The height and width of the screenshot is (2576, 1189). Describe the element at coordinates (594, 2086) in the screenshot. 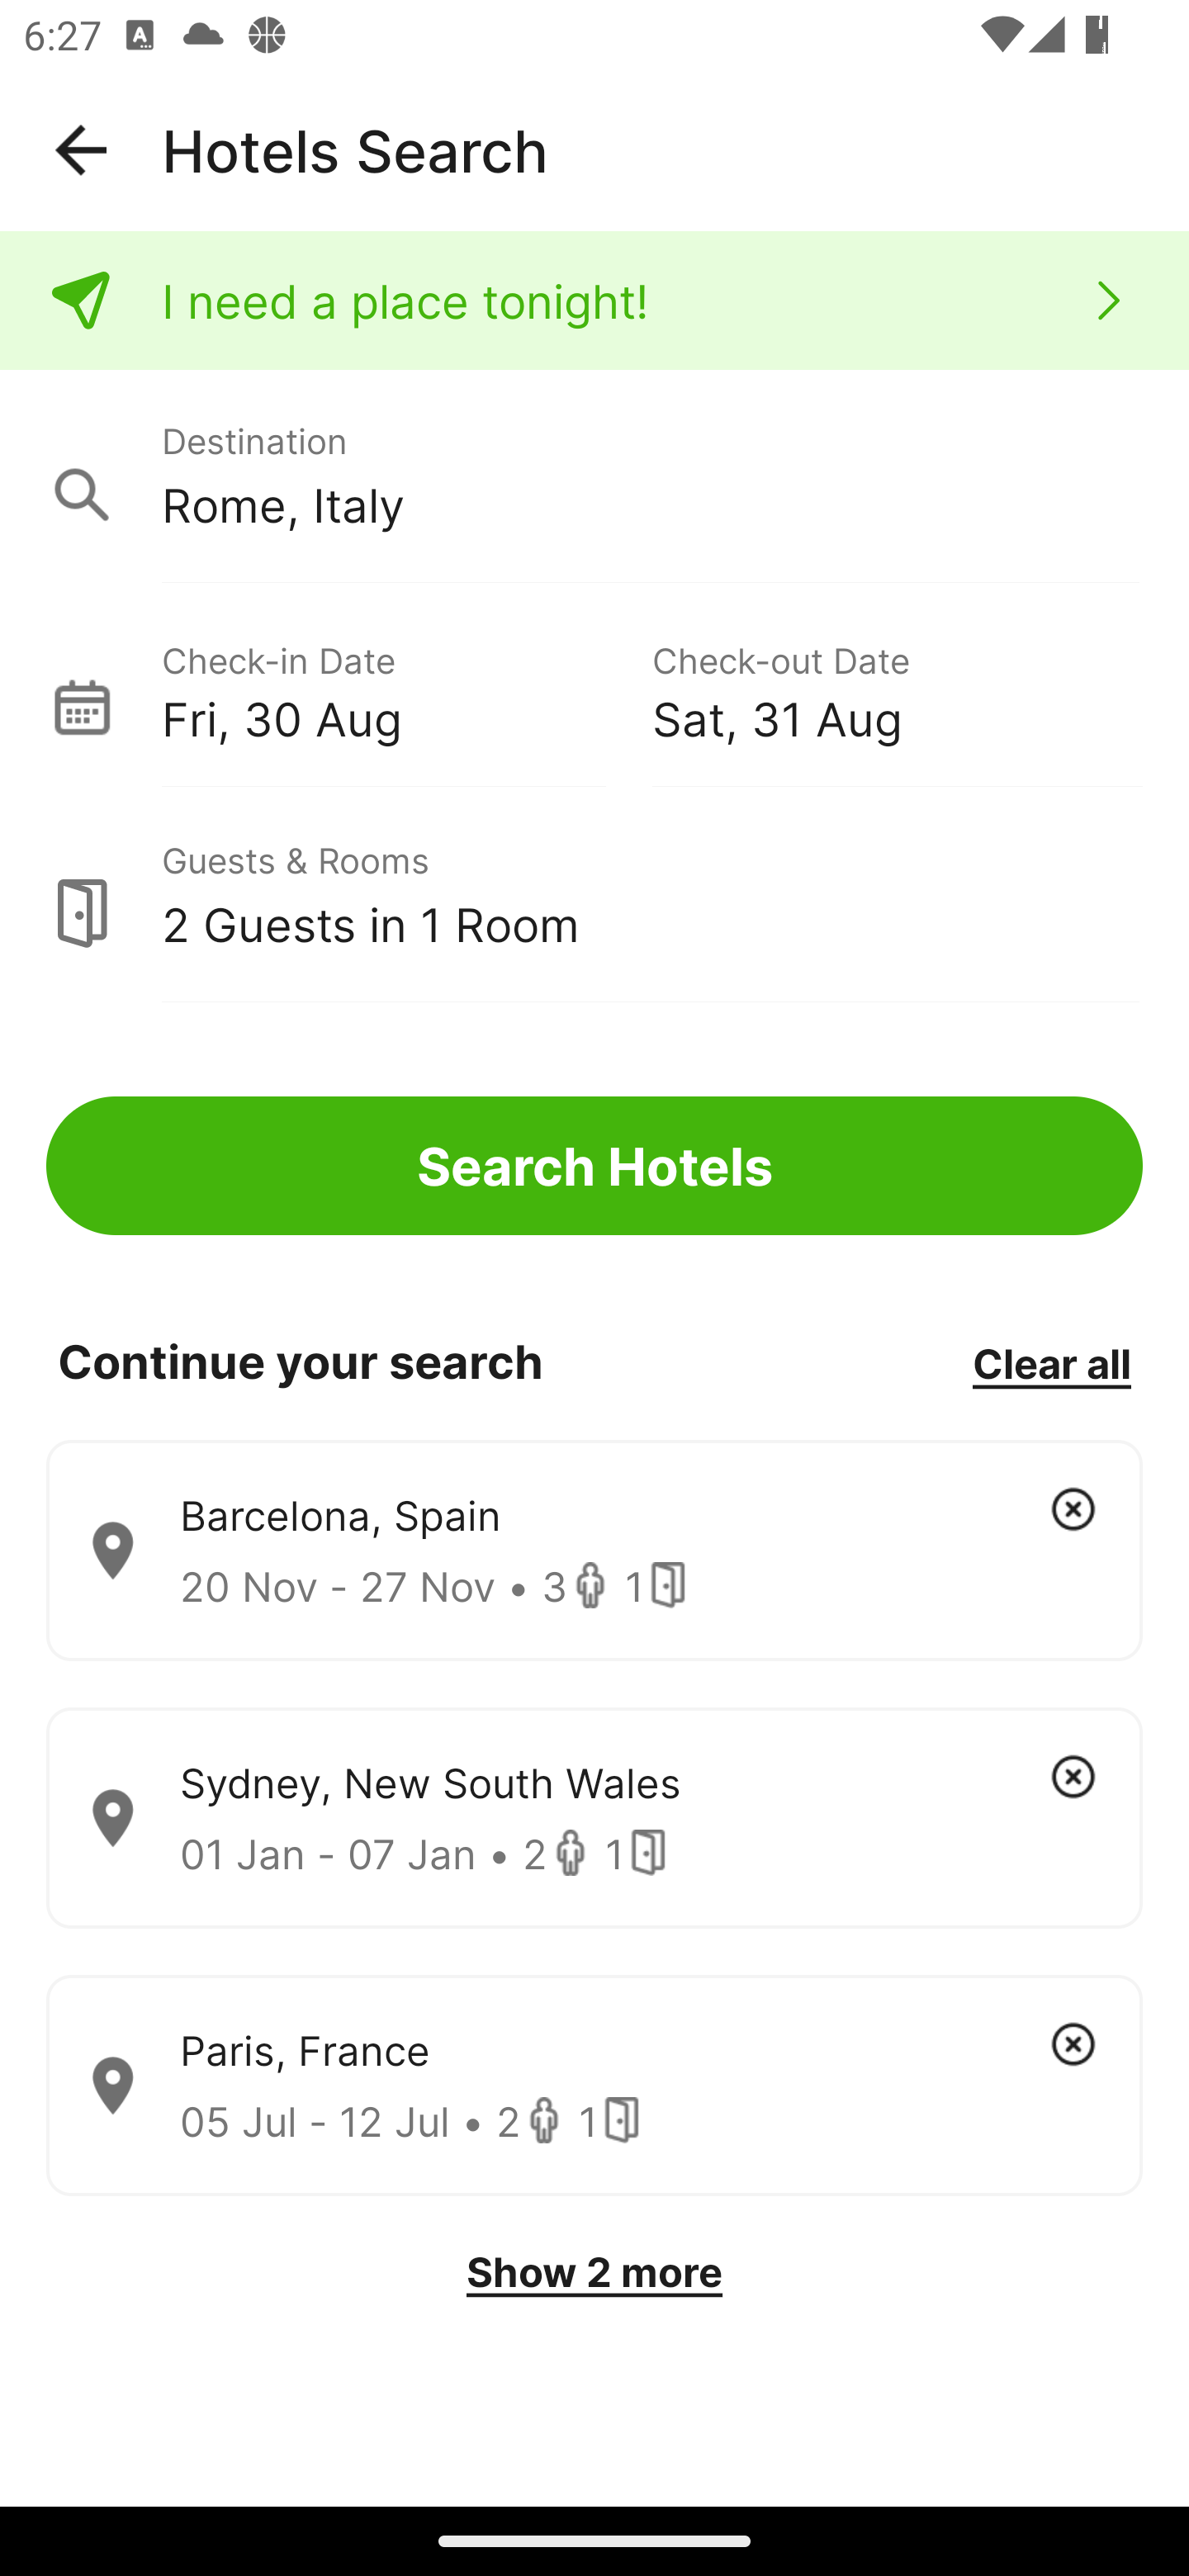

I see `Paris, France 05 Jul - 12 Jul • 2  1 ` at that location.